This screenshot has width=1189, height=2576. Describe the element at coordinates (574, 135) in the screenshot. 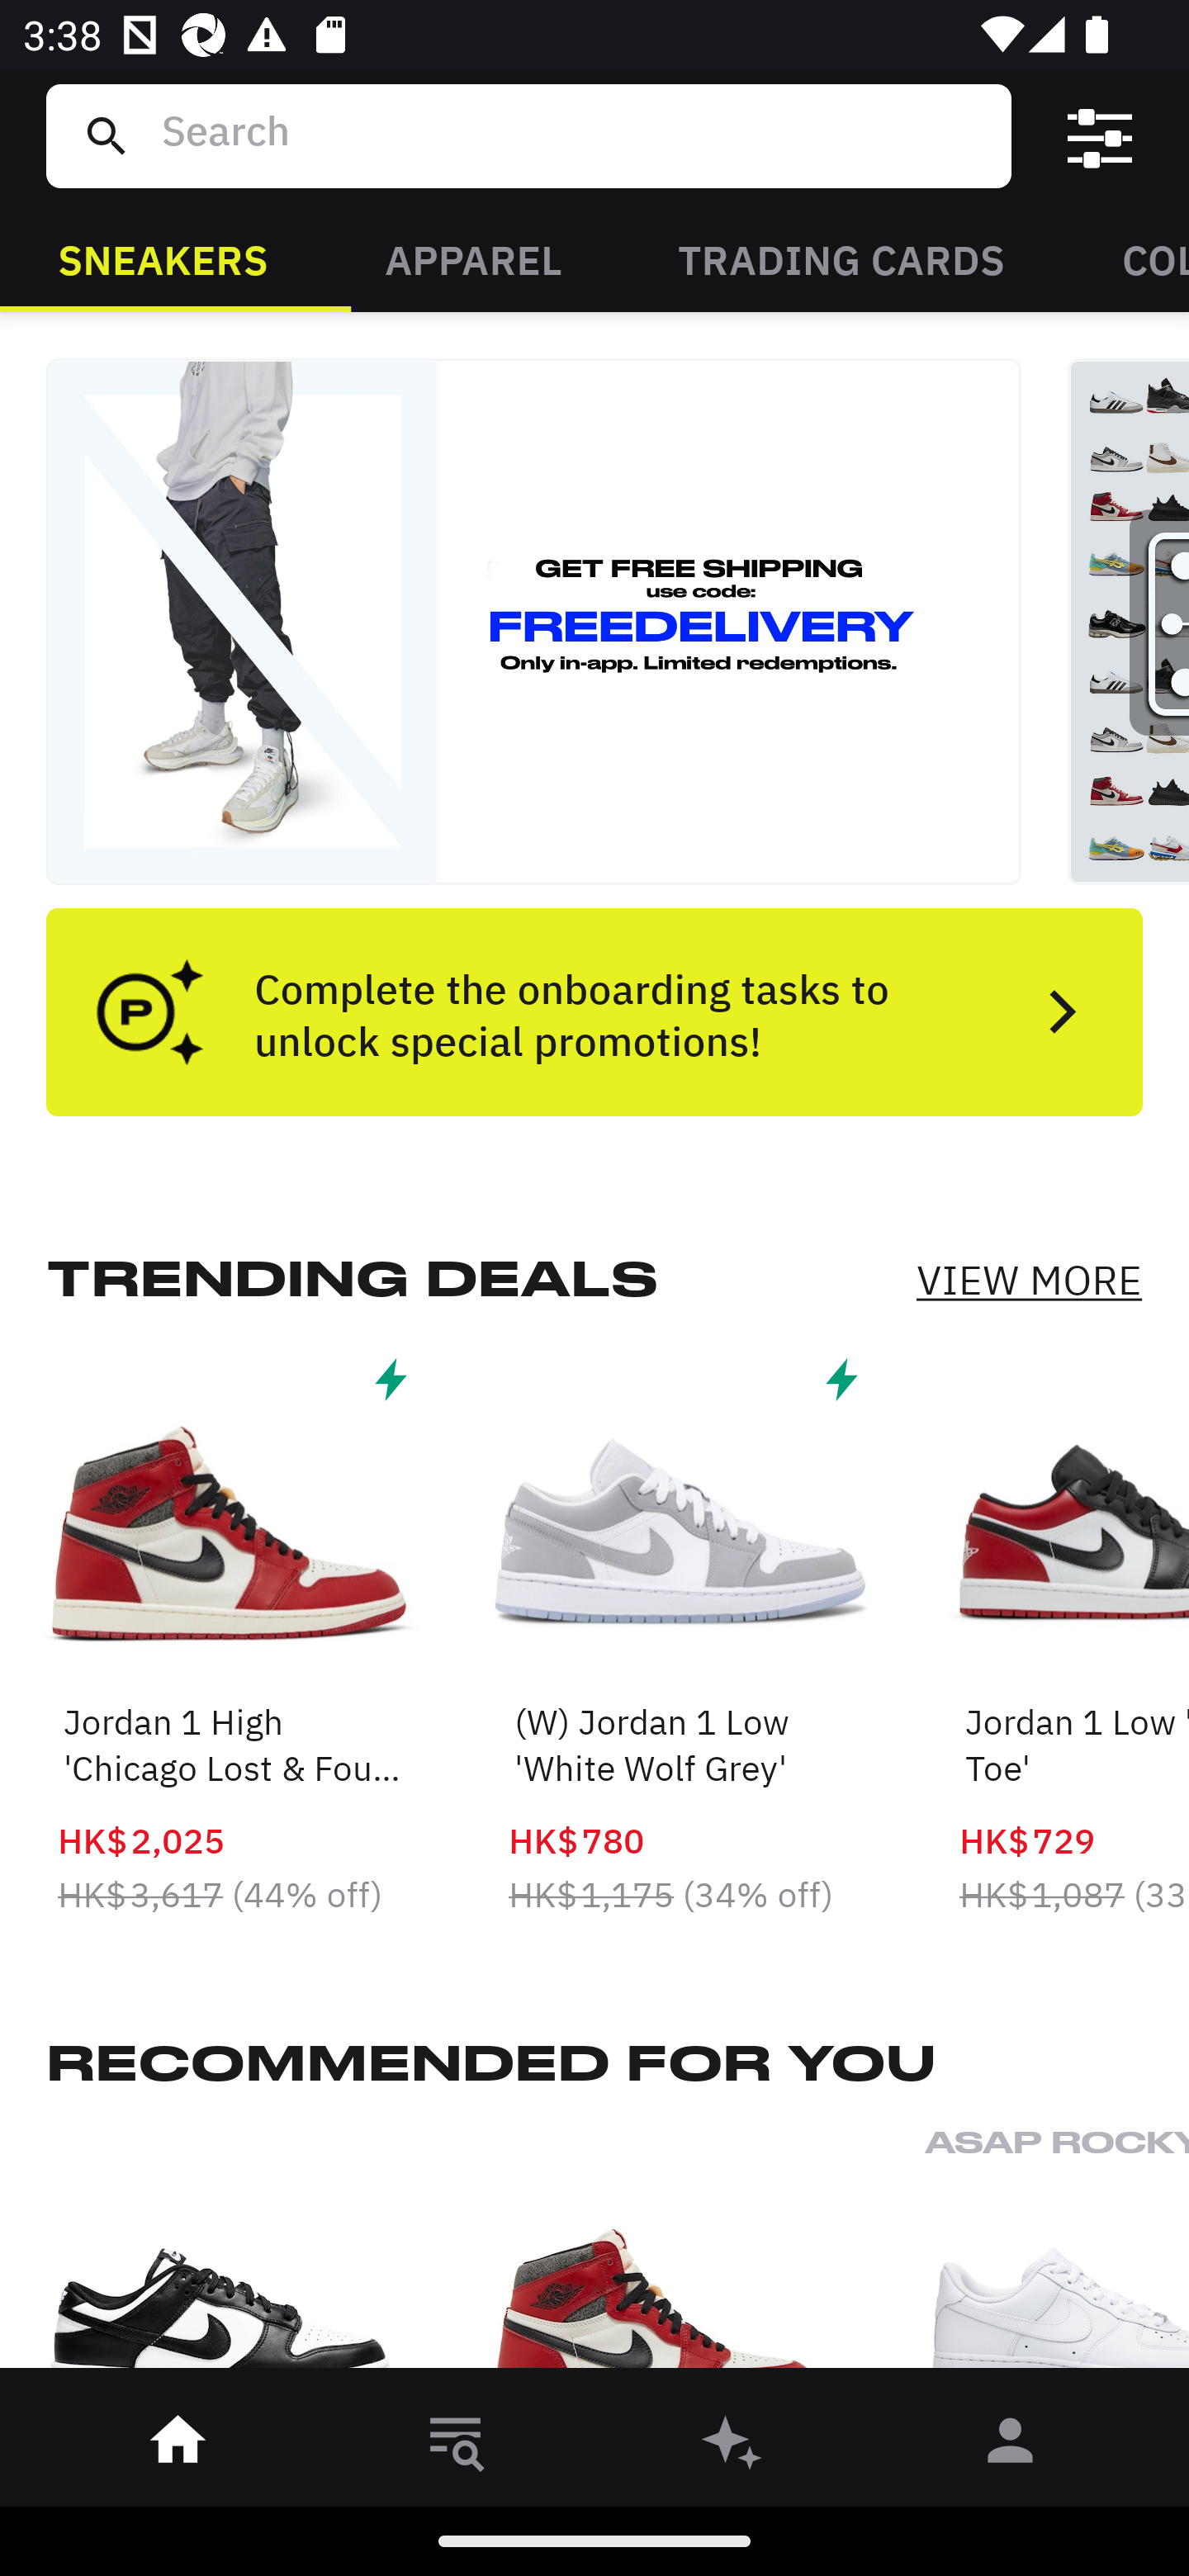

I see `Search` at that location.